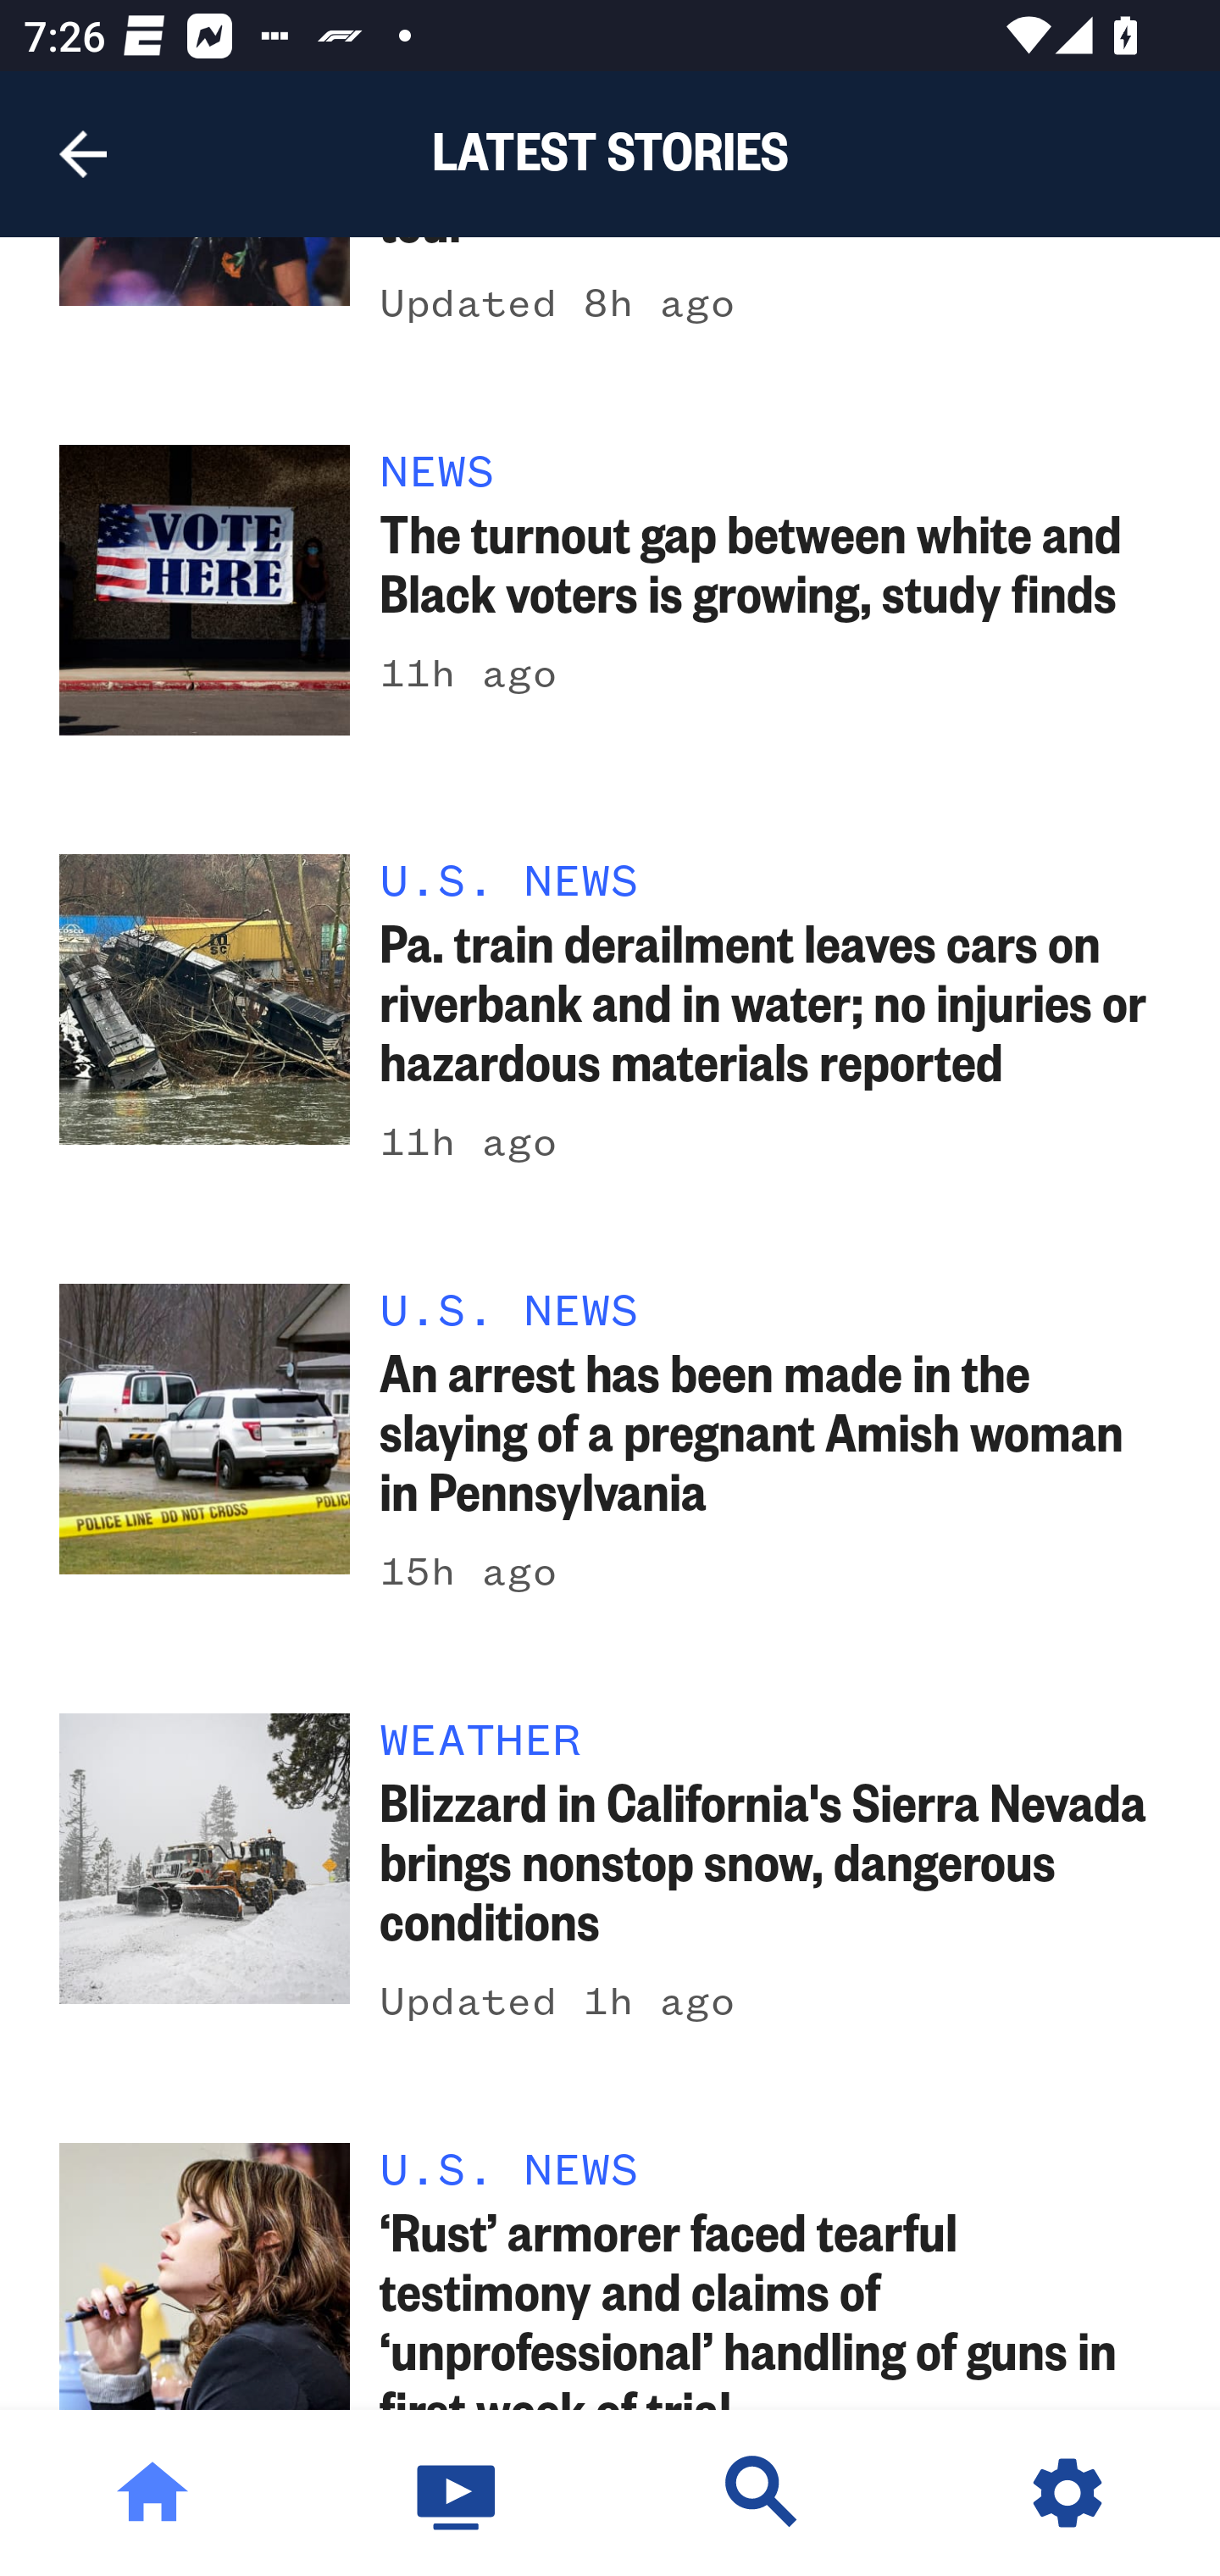  What do you see at coordinates (762, 2493) in the screenshot?
I see `Discover` at bounding box center [762, 2493].